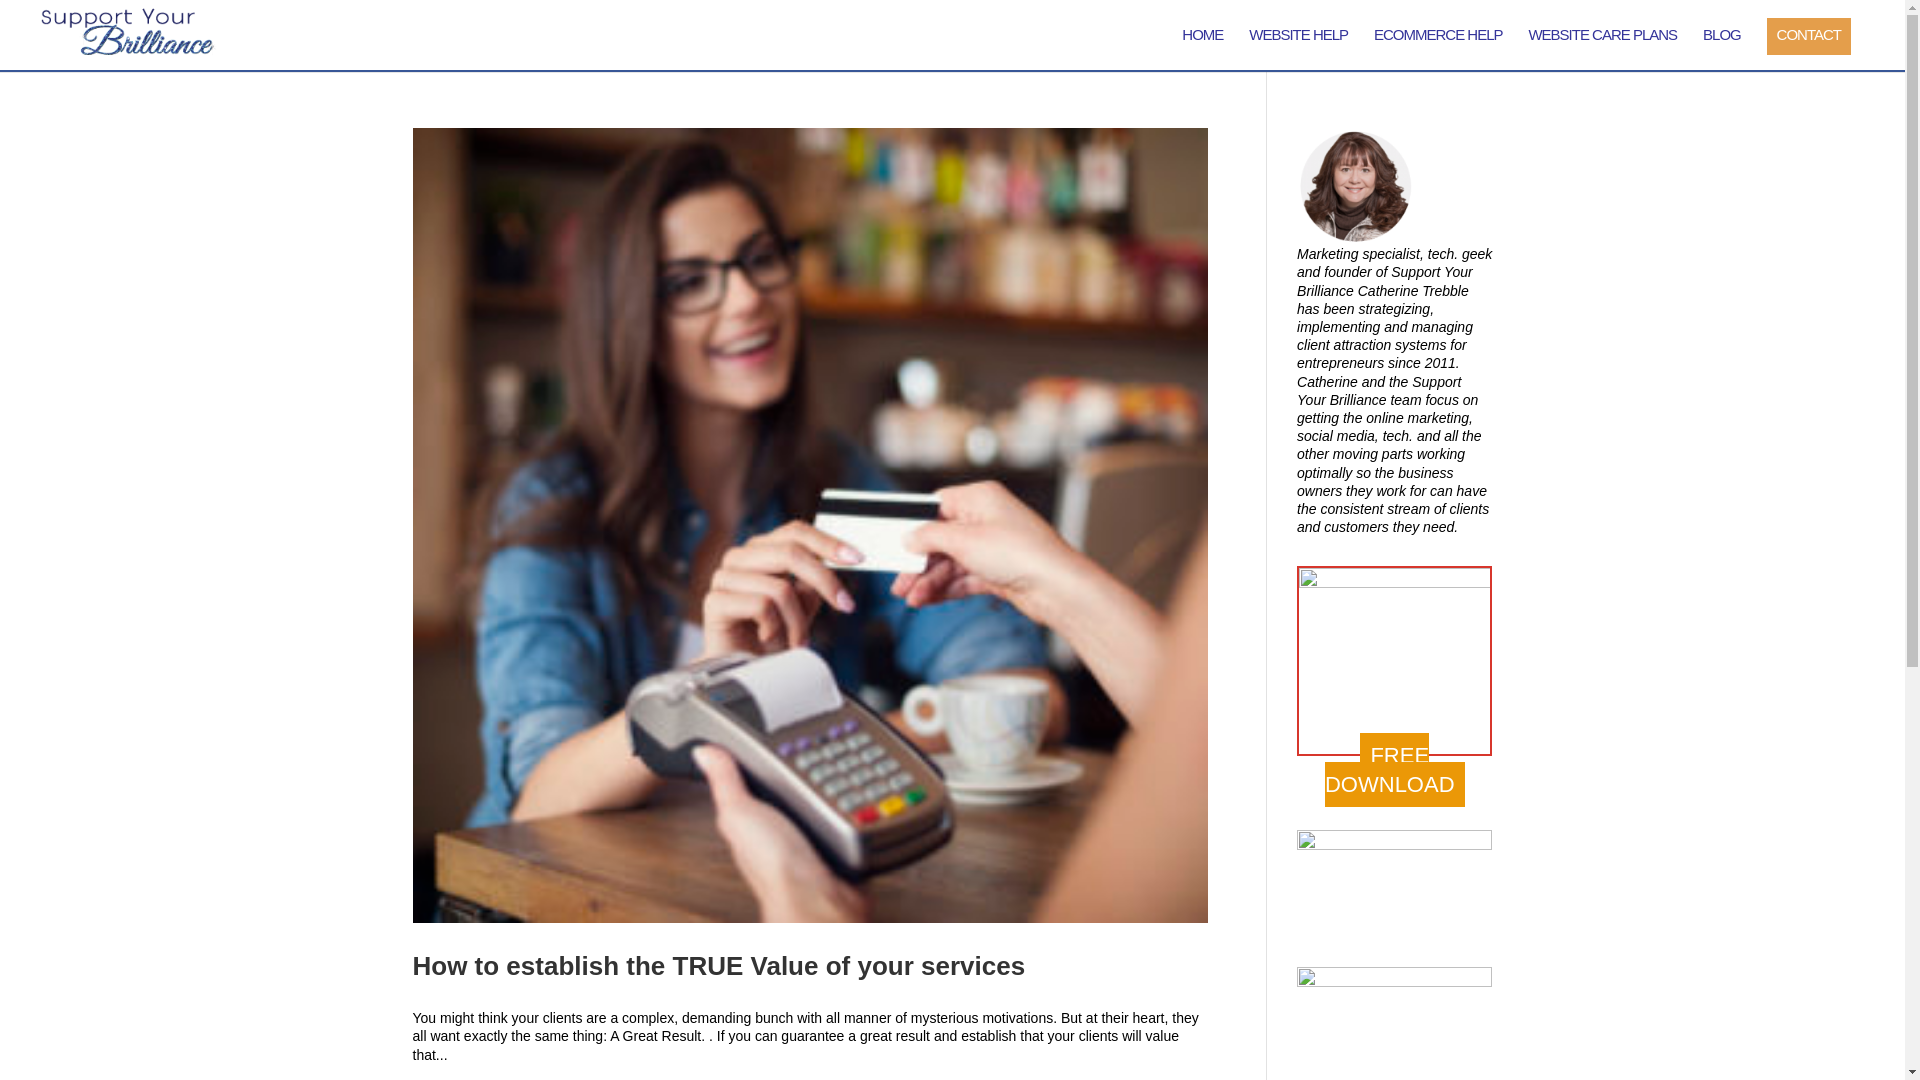 The height and width of the screenshot is (1080, 1920). What do you see at coordinates (1438, 49) in the screenshot?
I see `ECOMMERCE HELP` at bounding box center [1438, 49].